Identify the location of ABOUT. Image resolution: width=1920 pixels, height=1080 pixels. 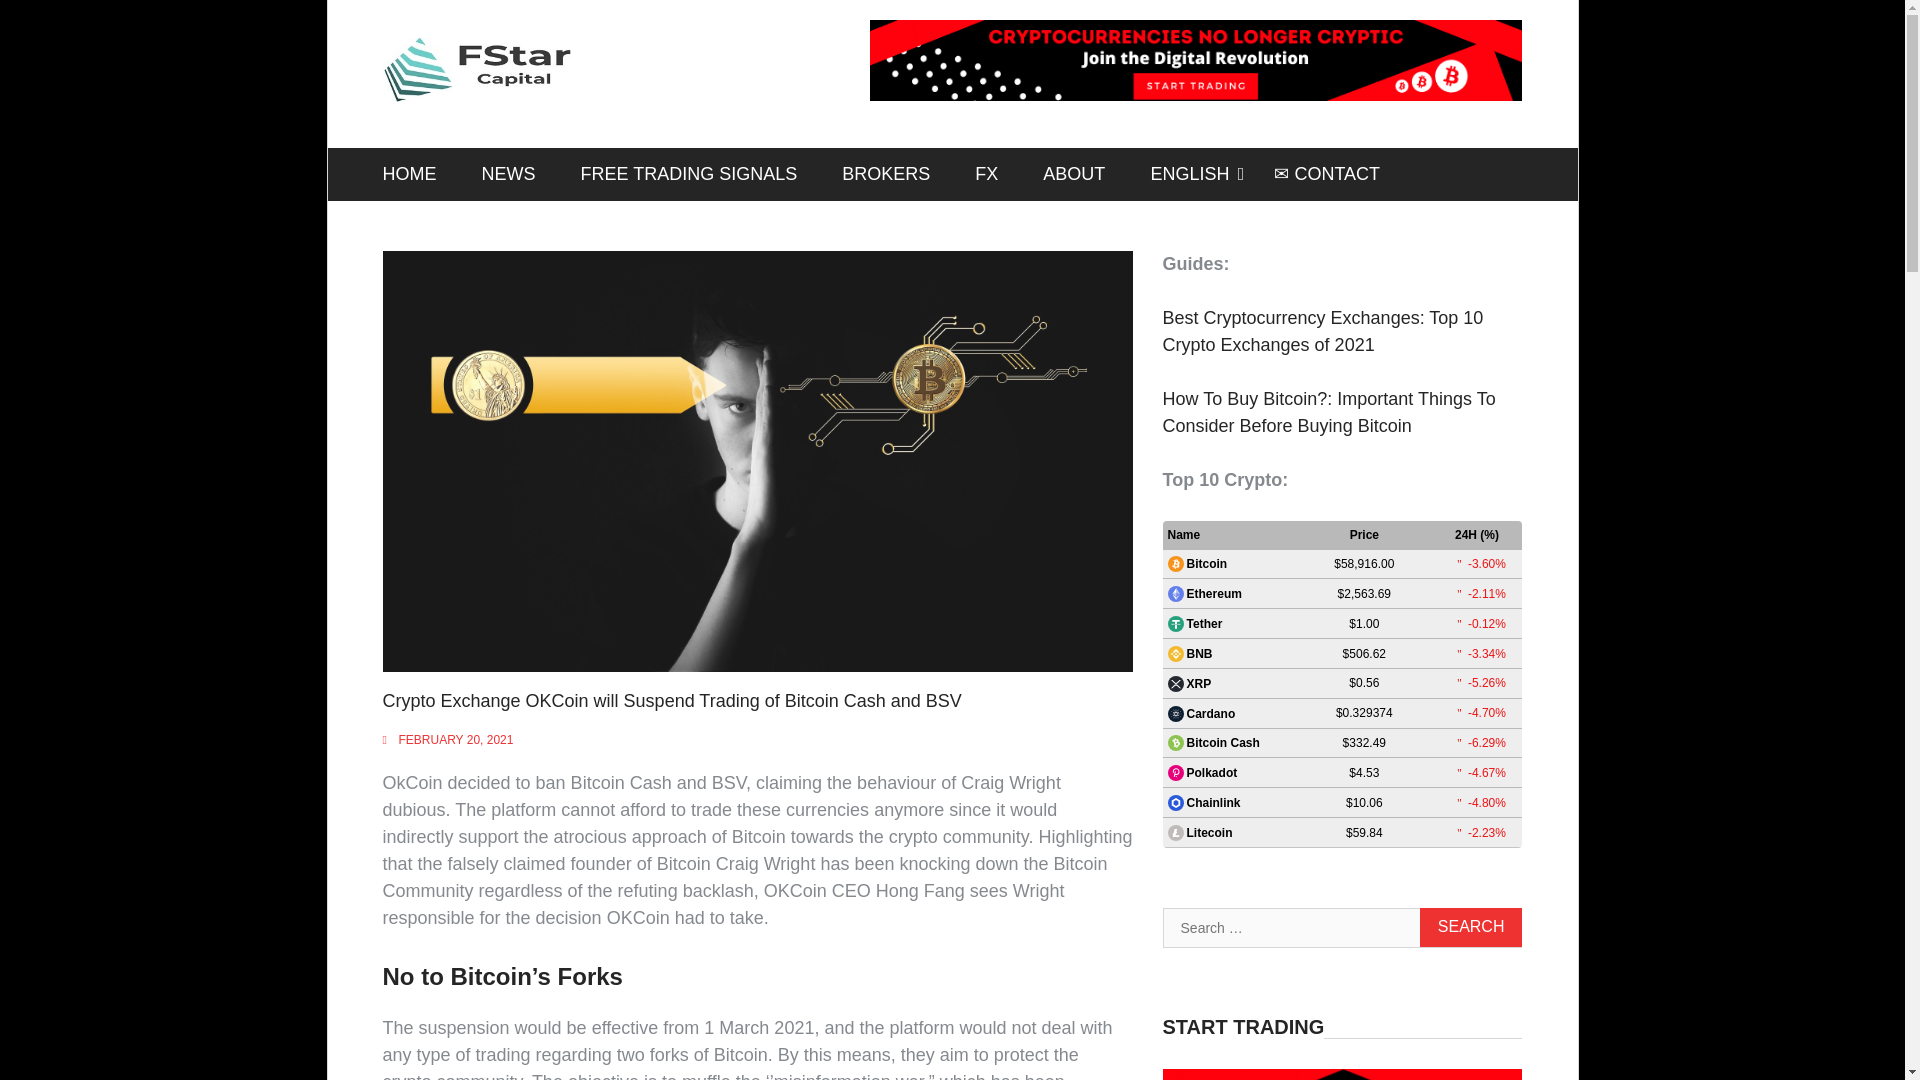
(1074, 174).